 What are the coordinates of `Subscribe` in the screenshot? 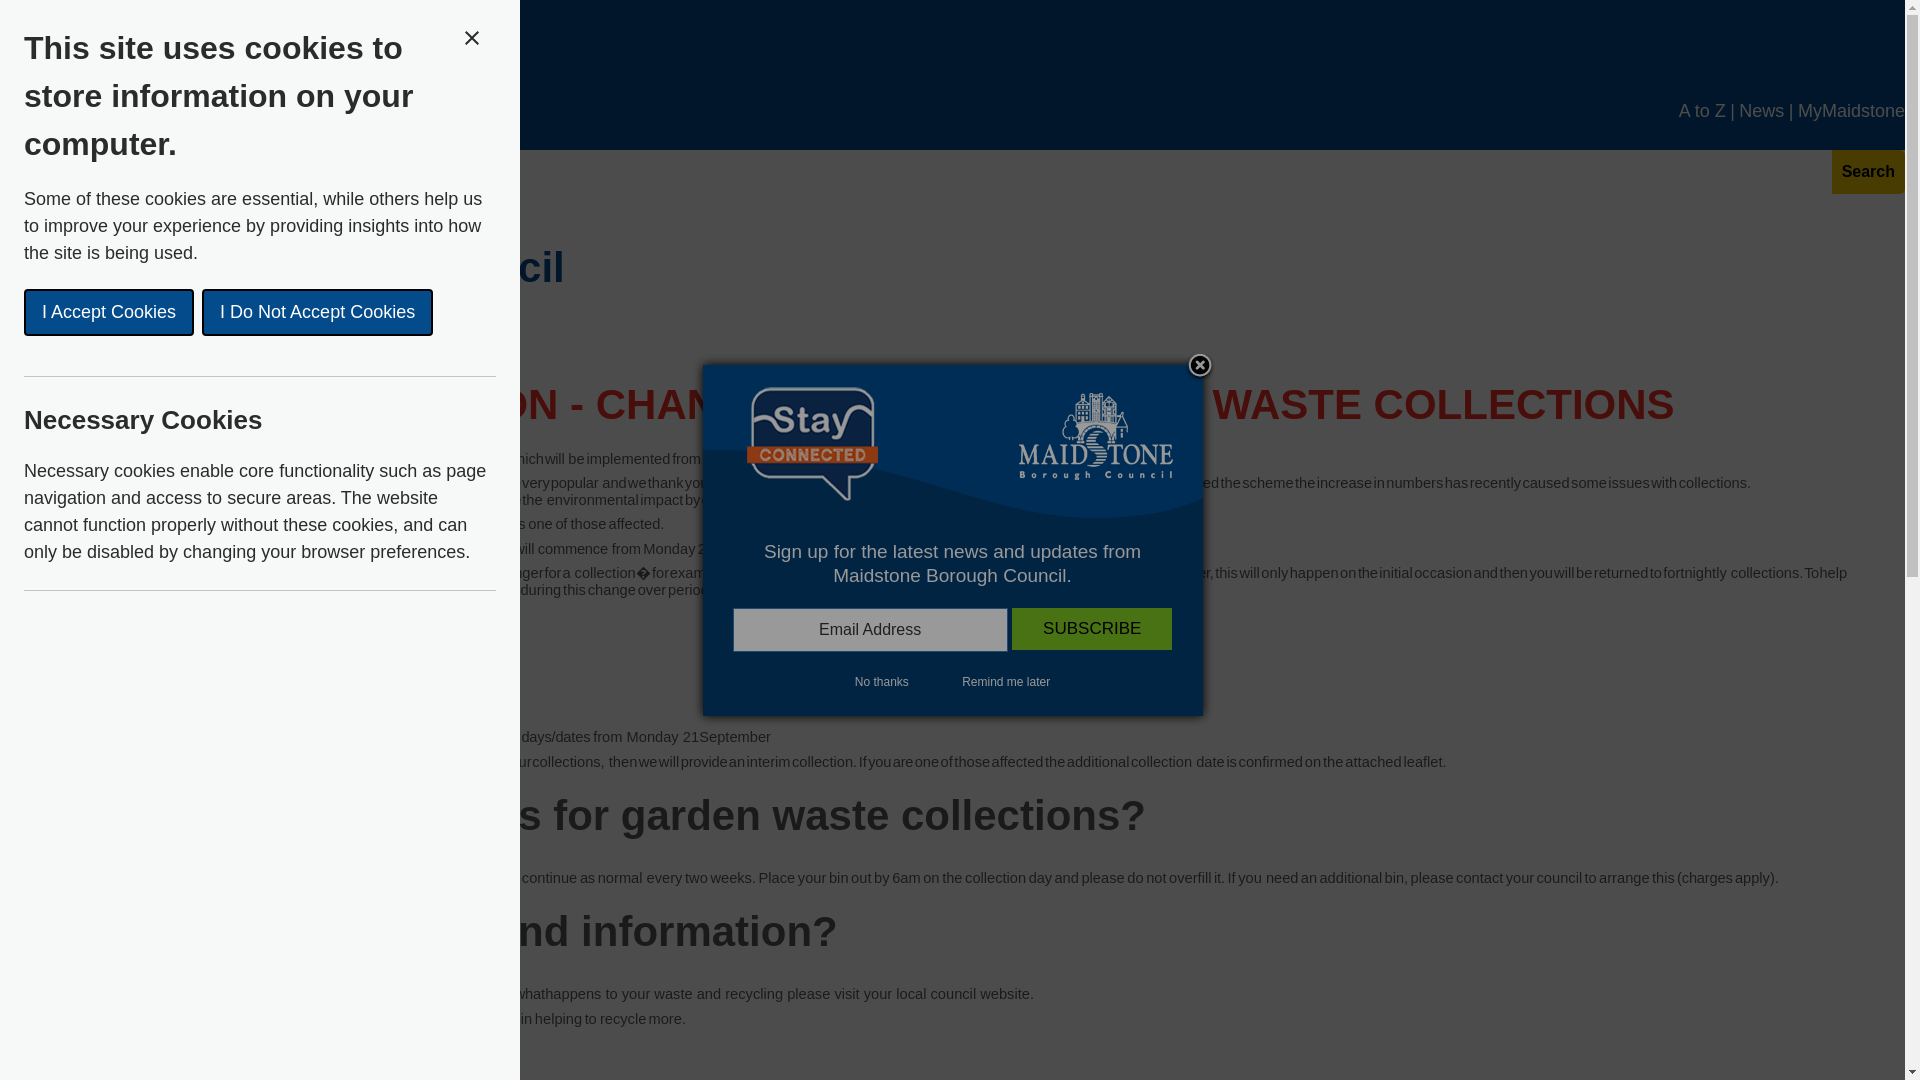 It's located at (1091, 629).